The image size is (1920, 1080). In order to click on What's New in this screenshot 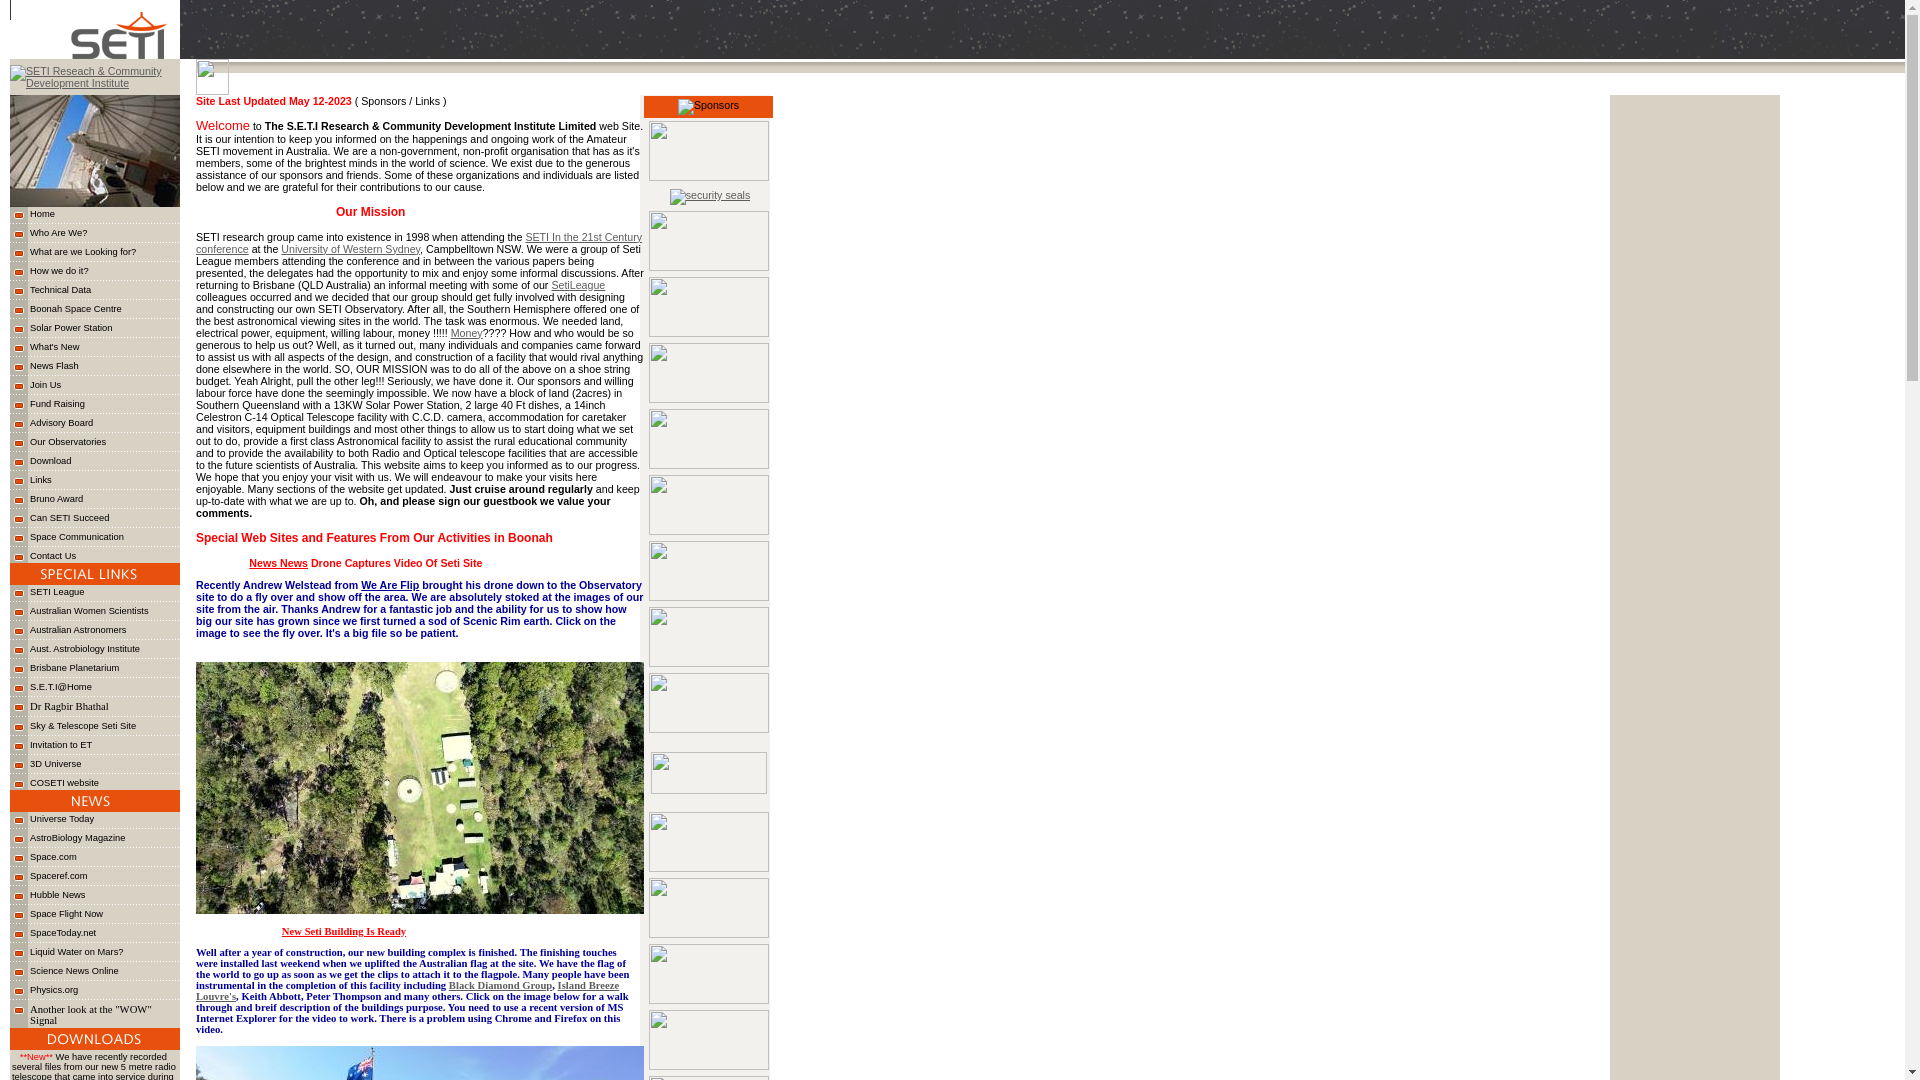, I will do `click(54, 347)`.